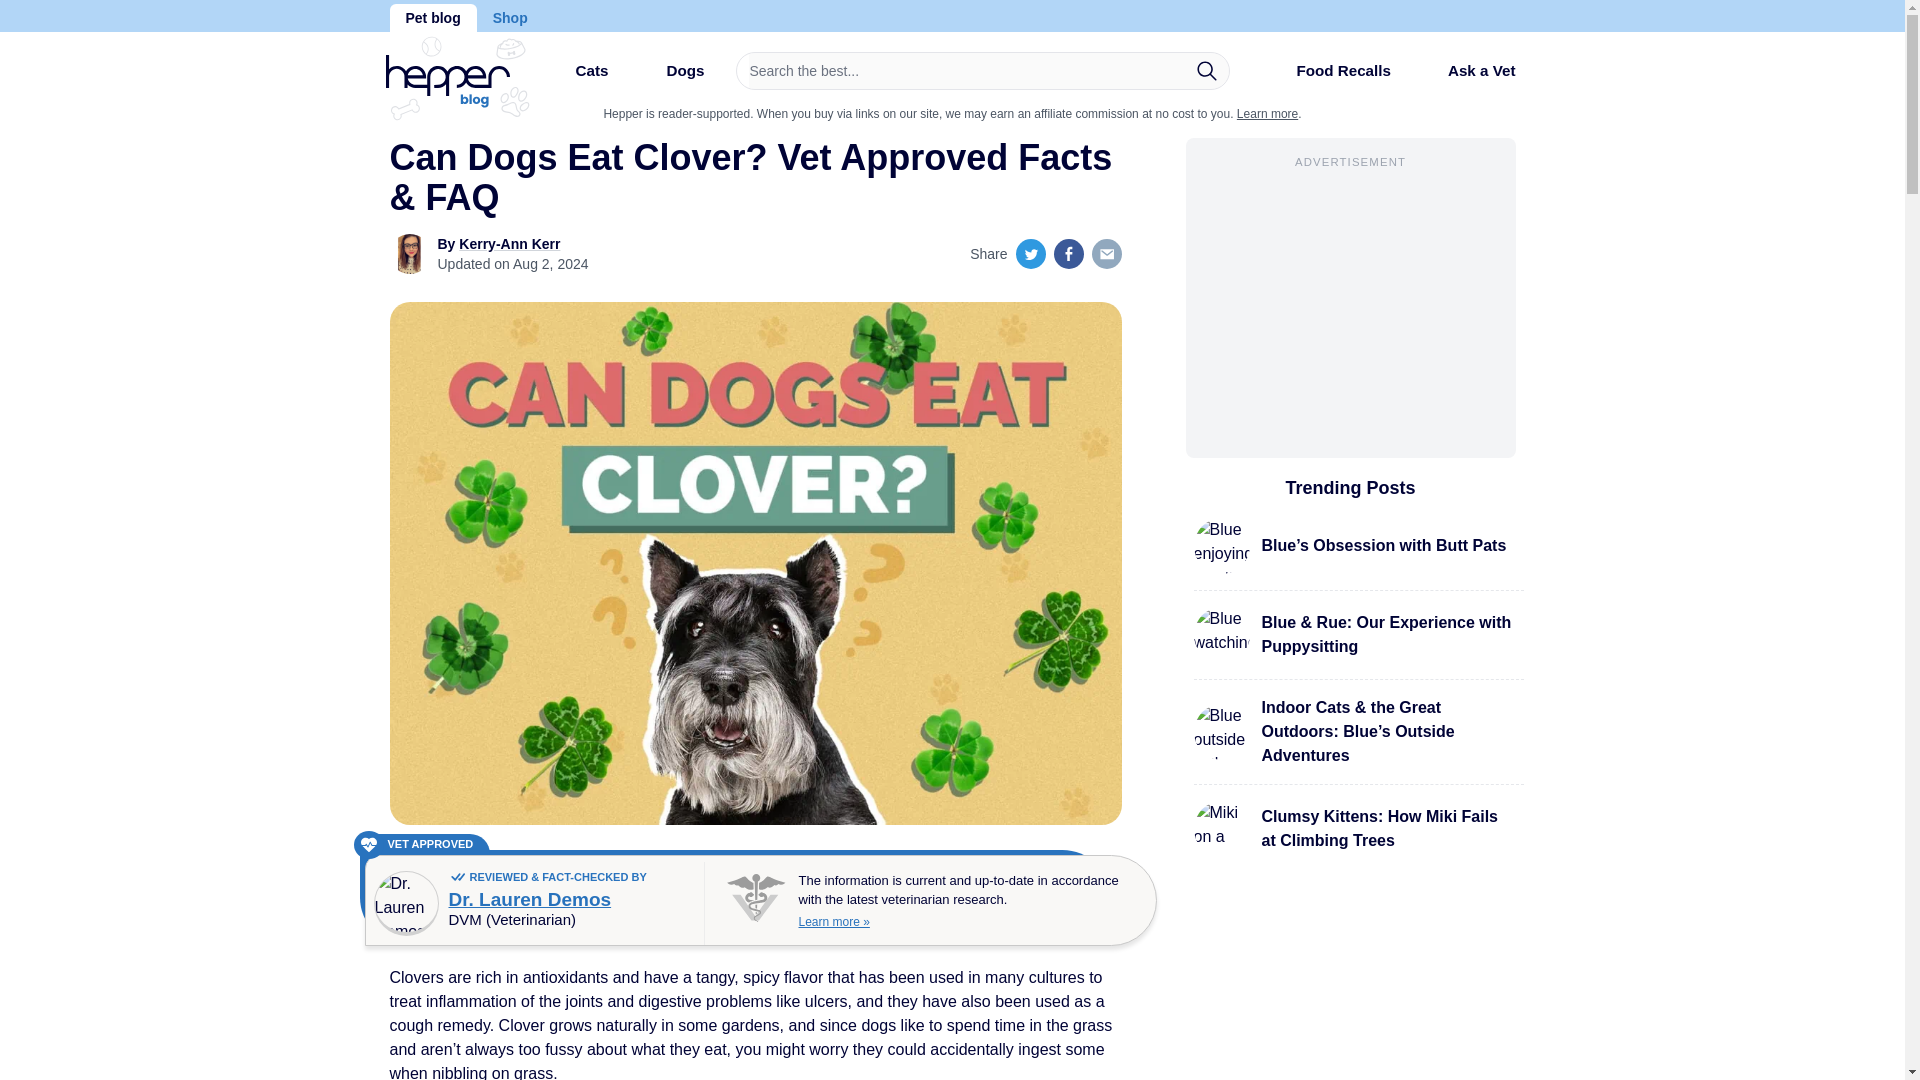 The height and width of the screenshot is (1080, 1920). What do you see at coordinates (406, 903) in the screenshot?
I see `Vet photo` at bounding box center [406, 903].